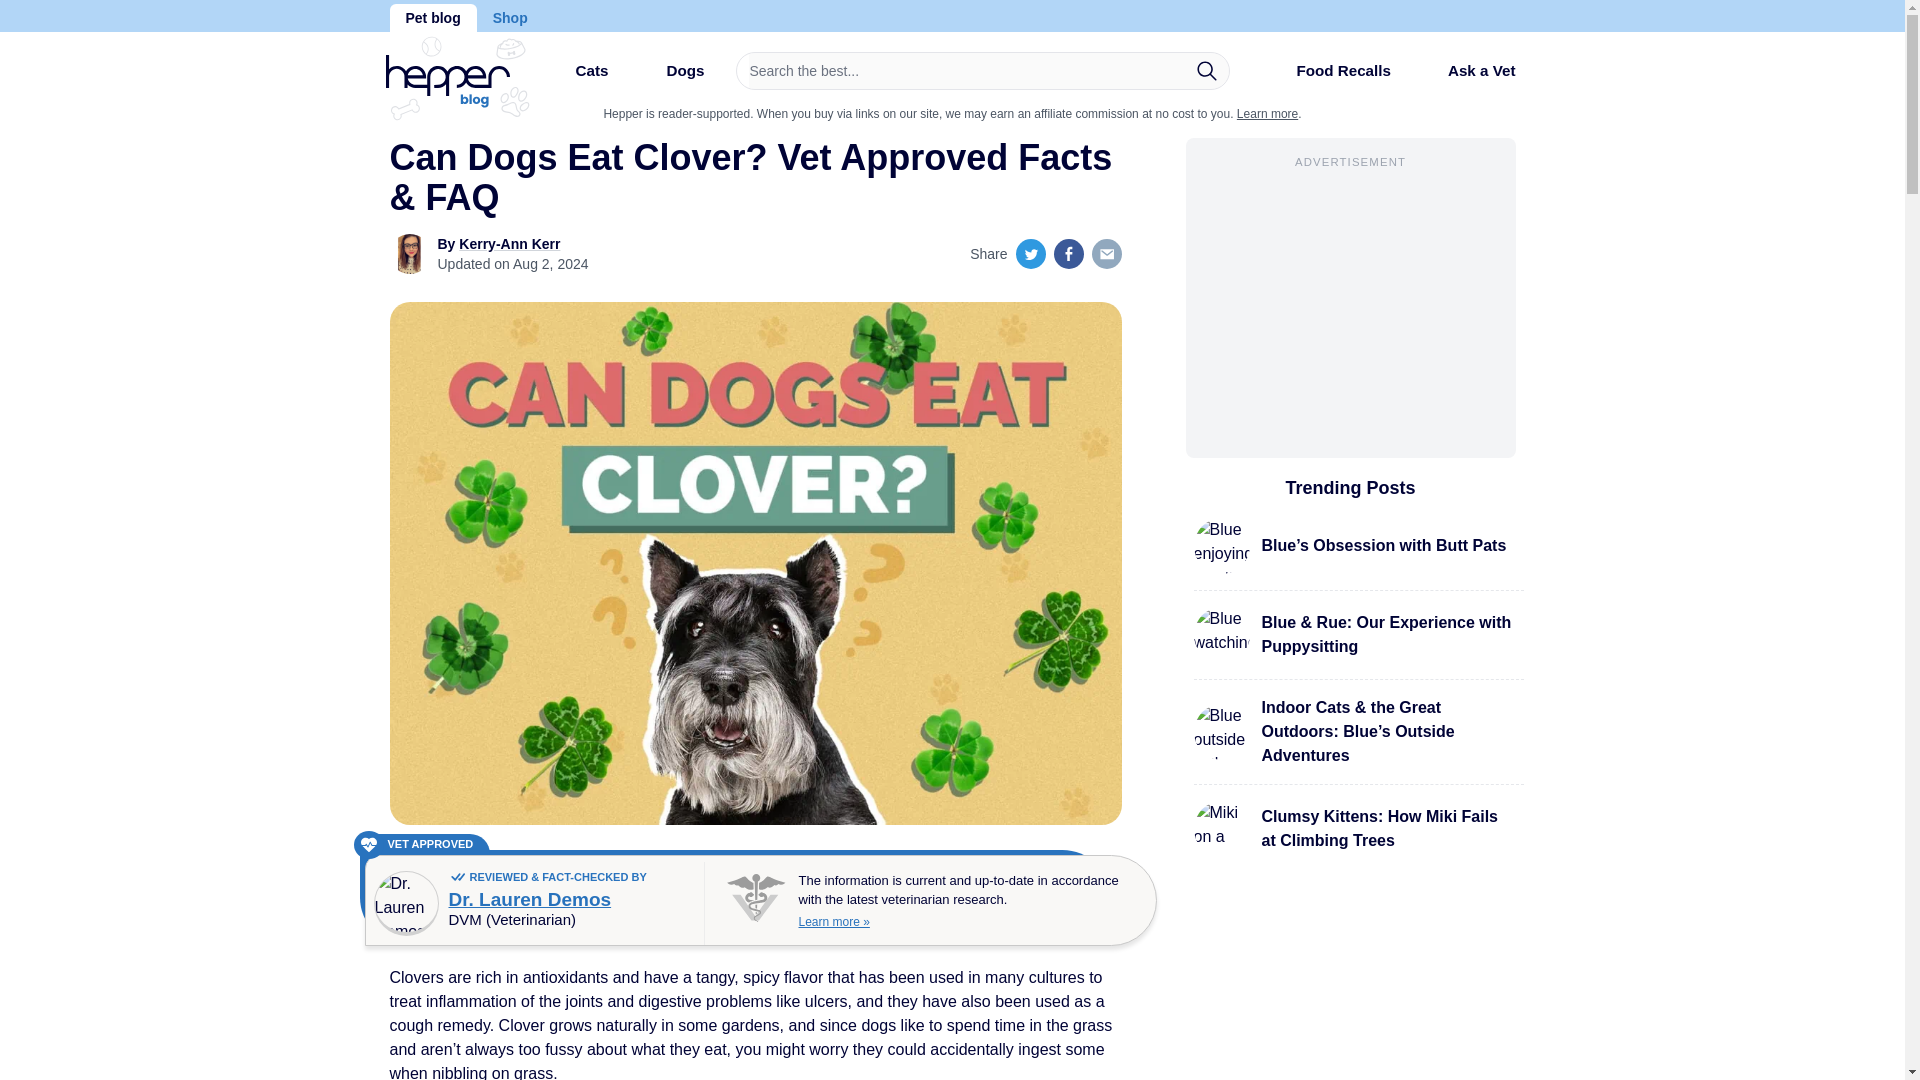 The height and width of the screenshot is (1080, 1920). What do you see at coordinates (406, 903) in the screenshot?
I see `Vet photo` at bounding box center [406, 903].